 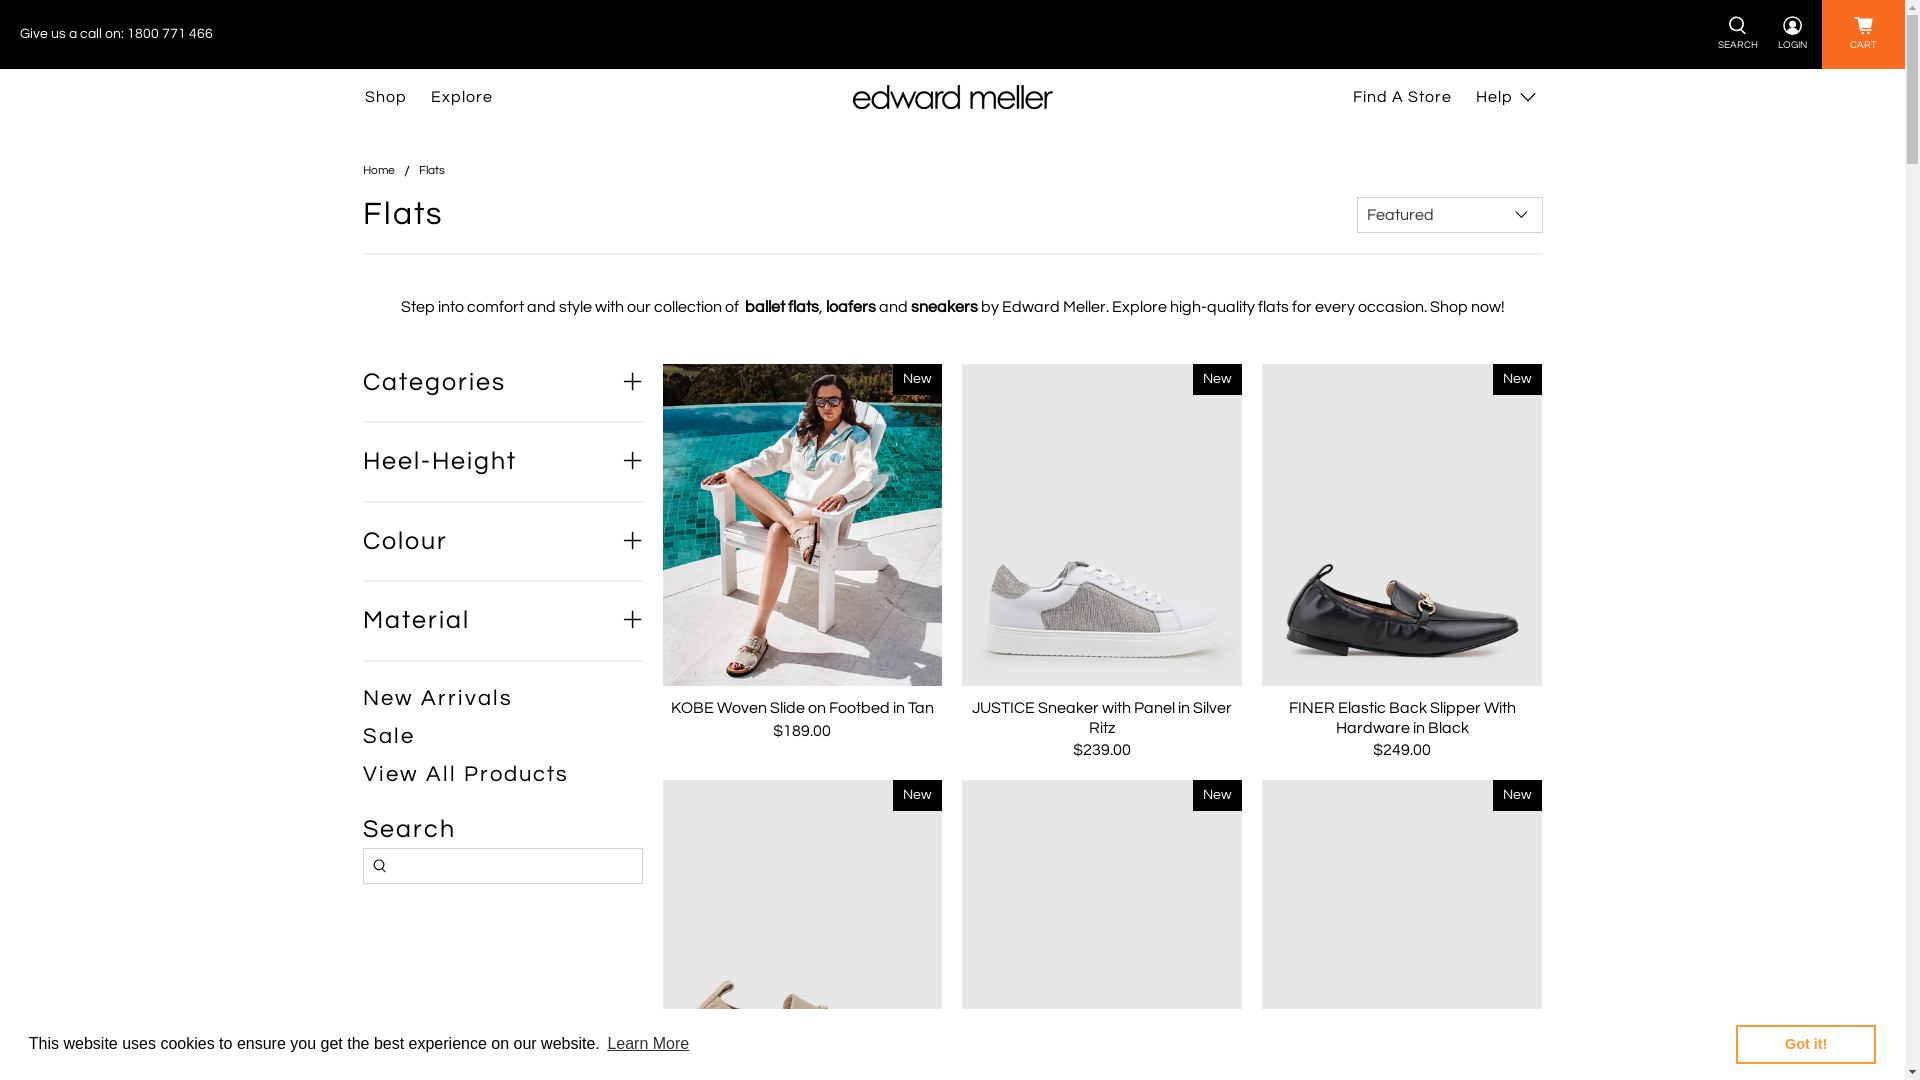 What do you see at coordinates (780, 307) in the screenshot?
I see ` ballet flats` at bounding box center [780, 307].